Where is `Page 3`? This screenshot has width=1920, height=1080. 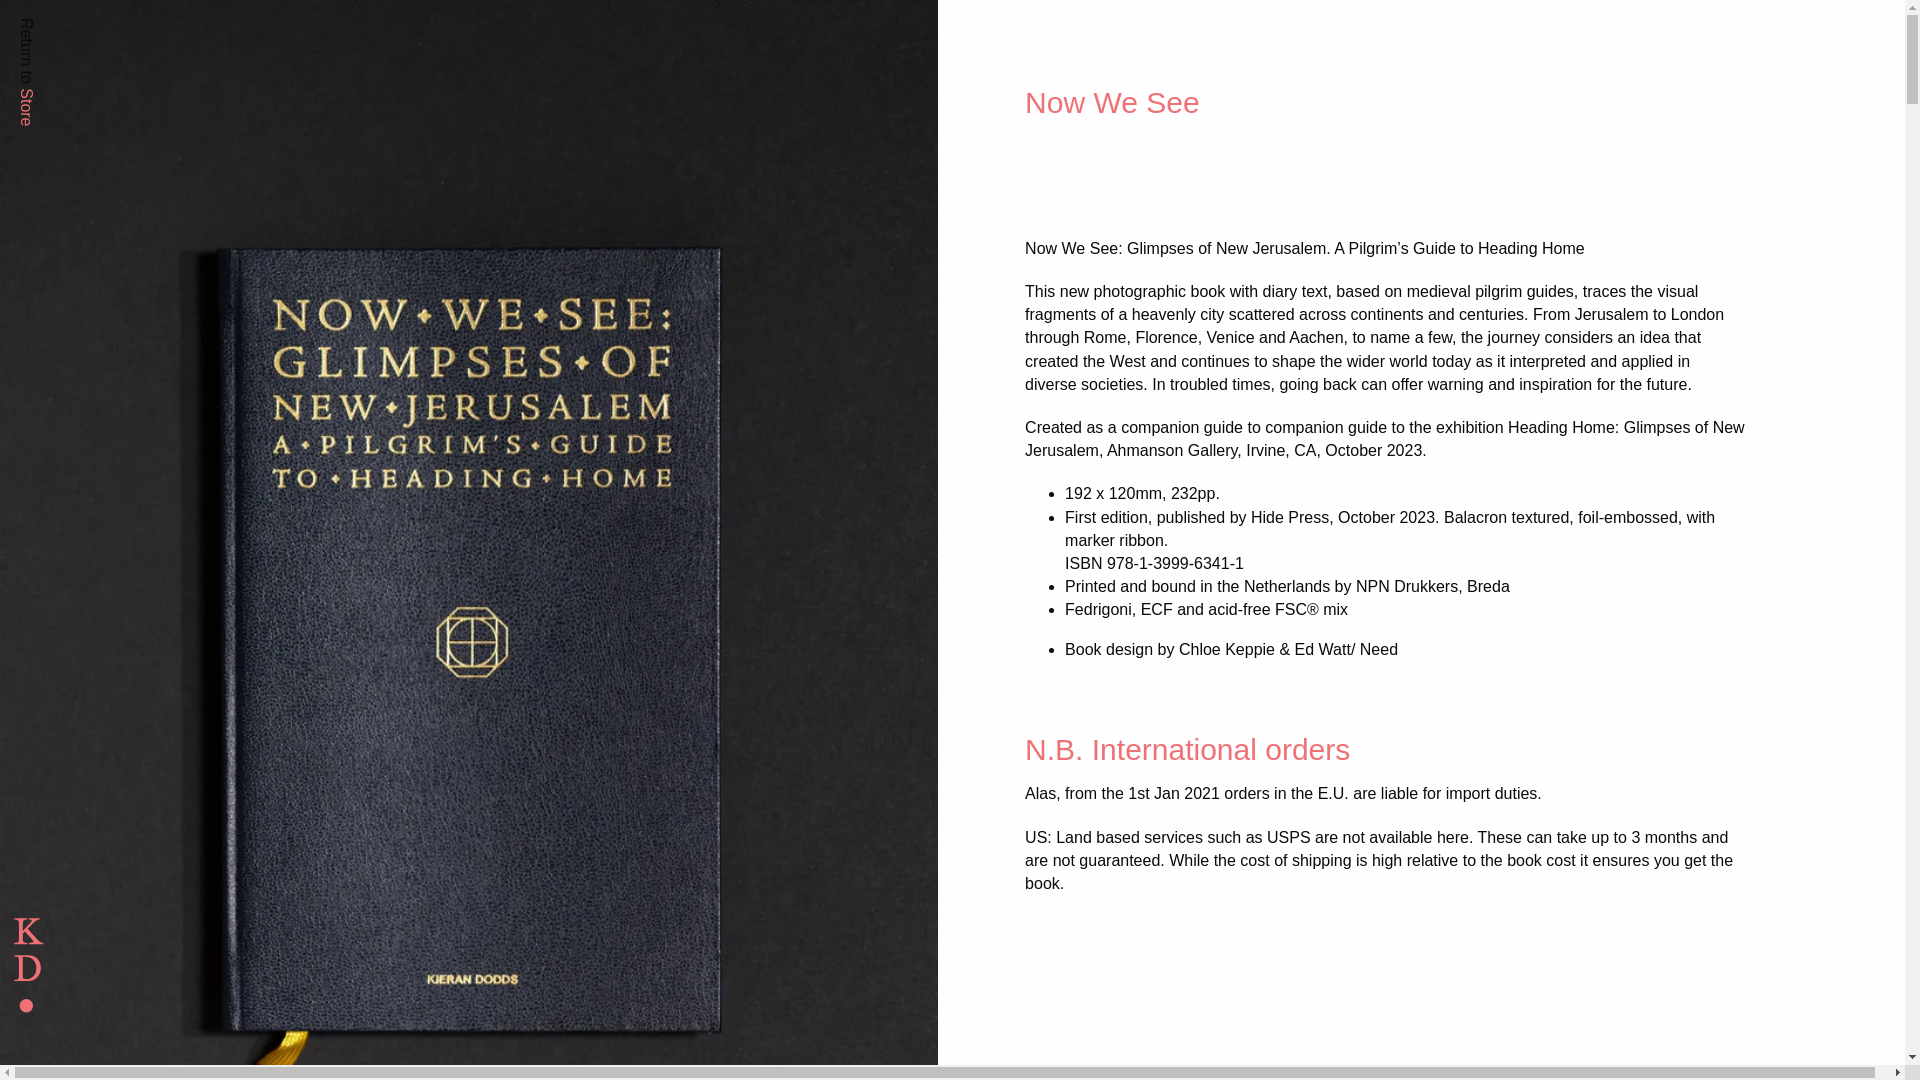 Page 3 is located at coordinates (1405, 649).